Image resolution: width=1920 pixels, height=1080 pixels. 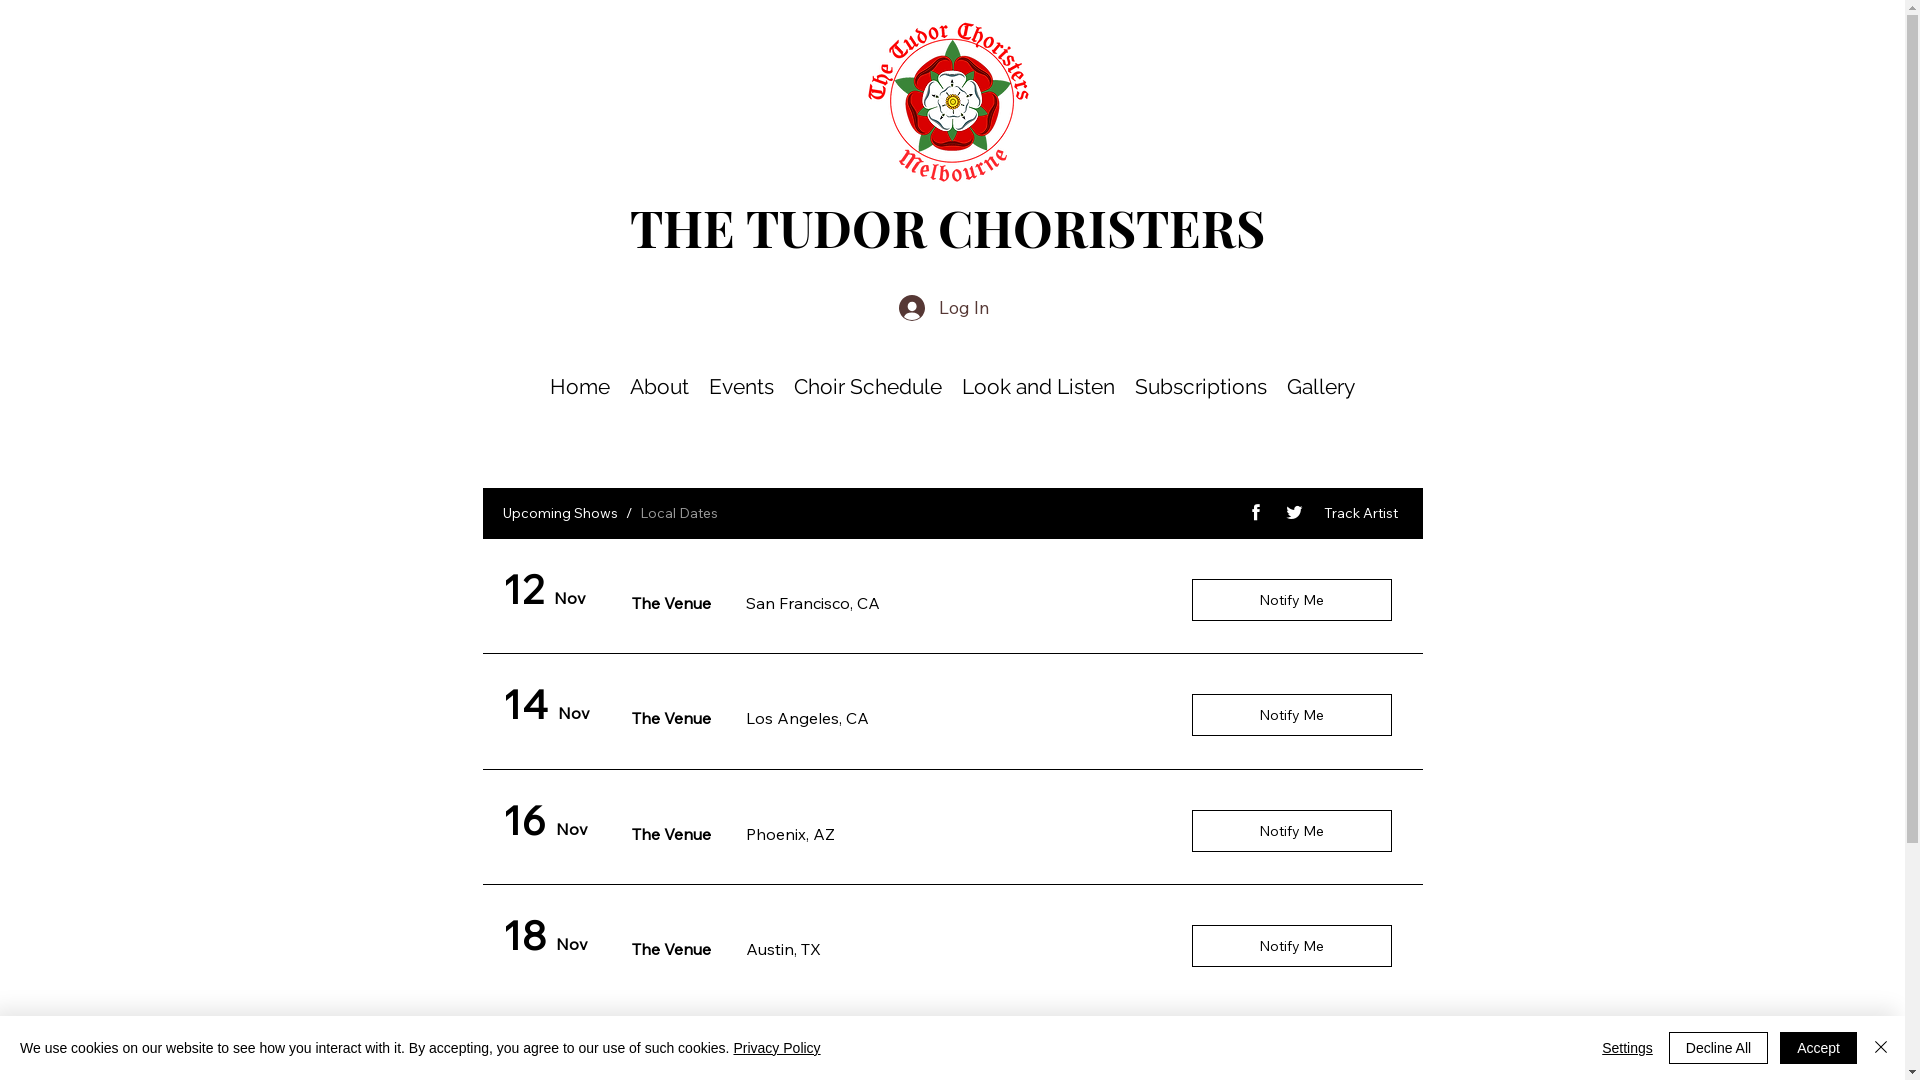 What do you see at coordinates (742, 387) in the screenshot?
I see `Events` at bounding box center [742, 387].